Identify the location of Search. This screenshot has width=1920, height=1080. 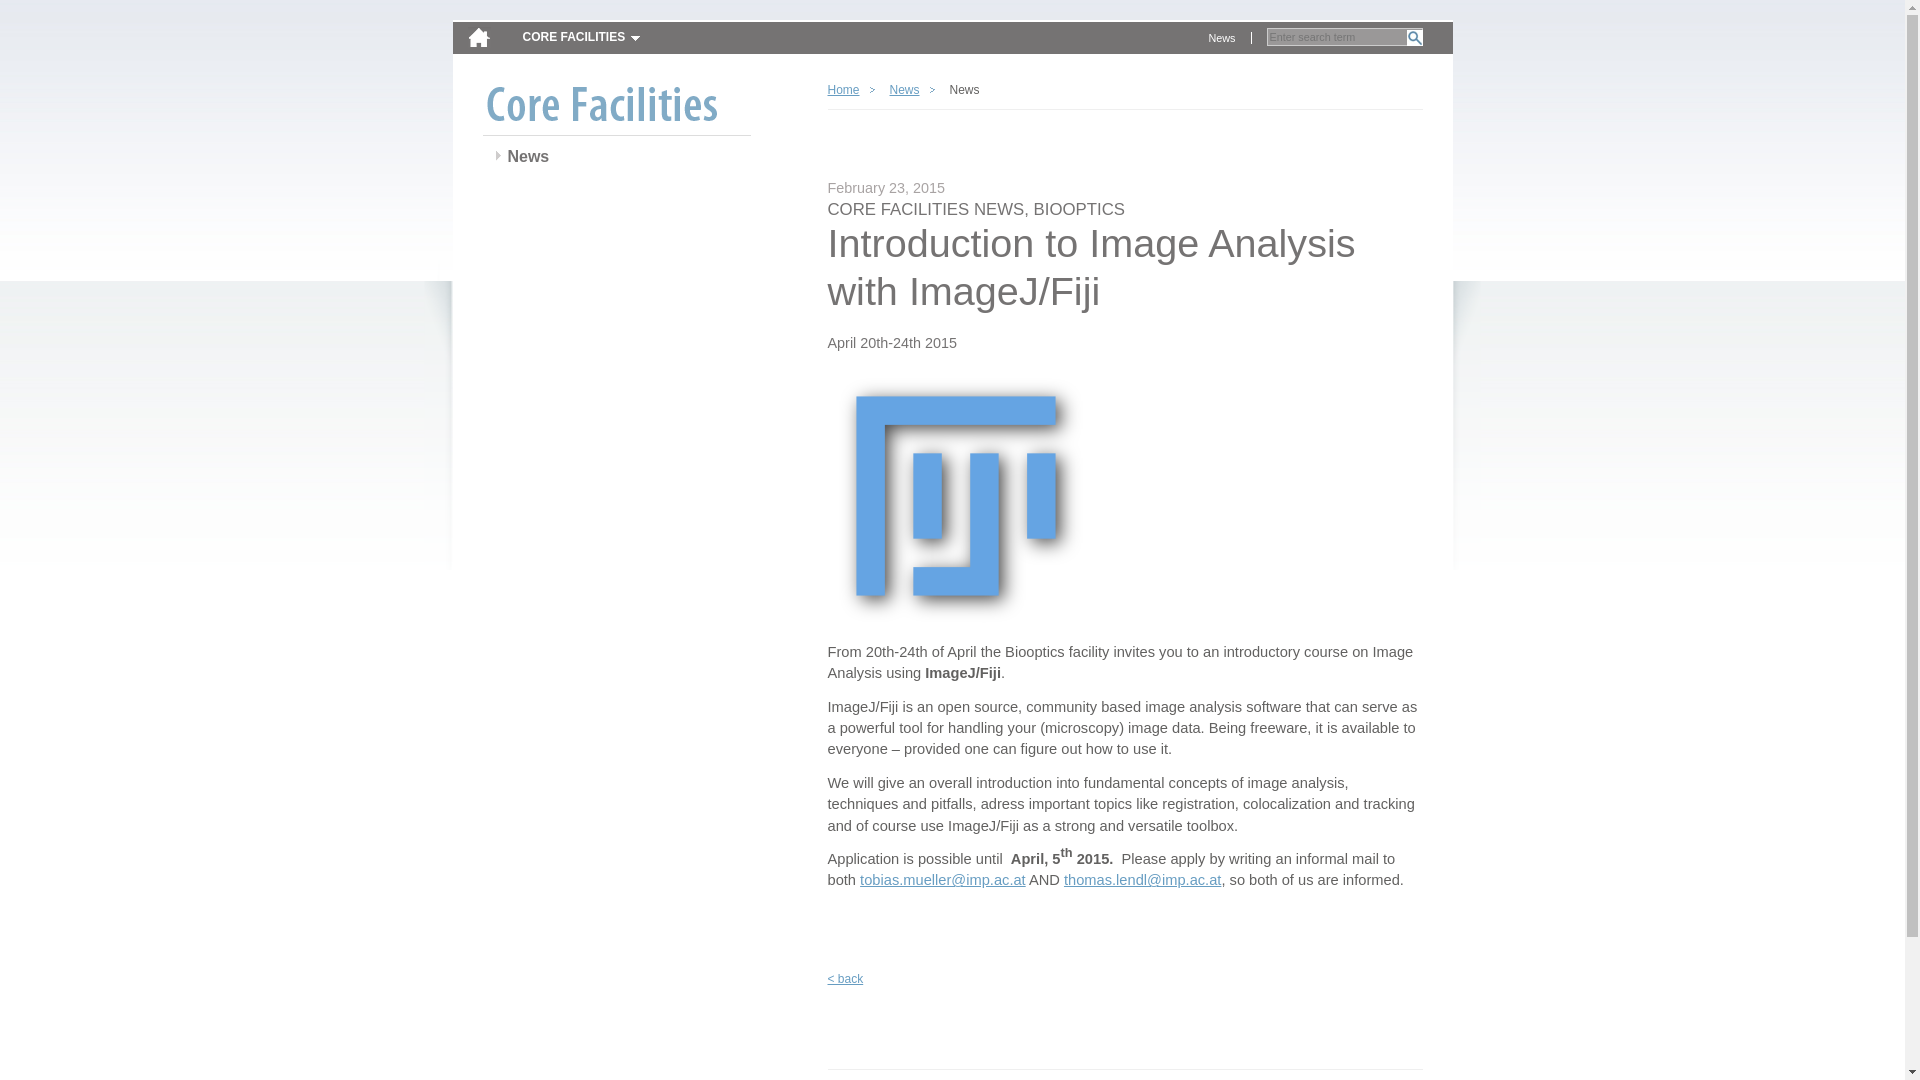
(1414, 38).